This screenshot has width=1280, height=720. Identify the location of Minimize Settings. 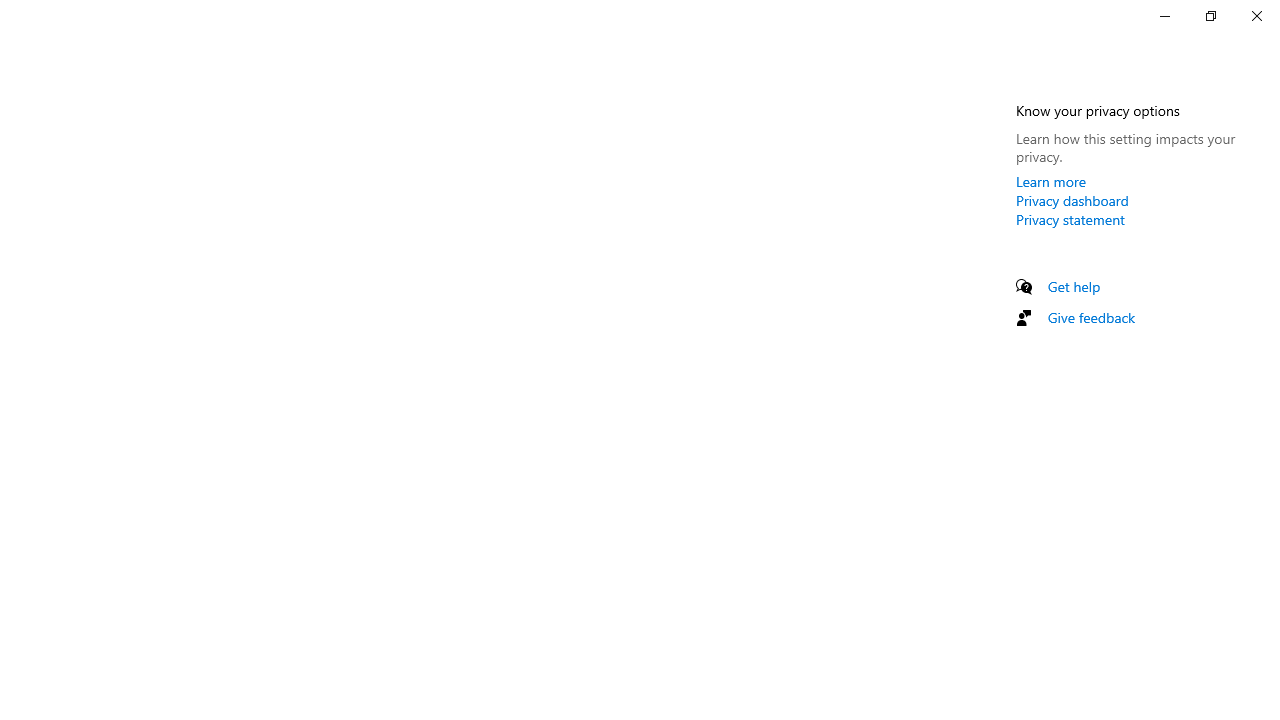
(1164, 16).